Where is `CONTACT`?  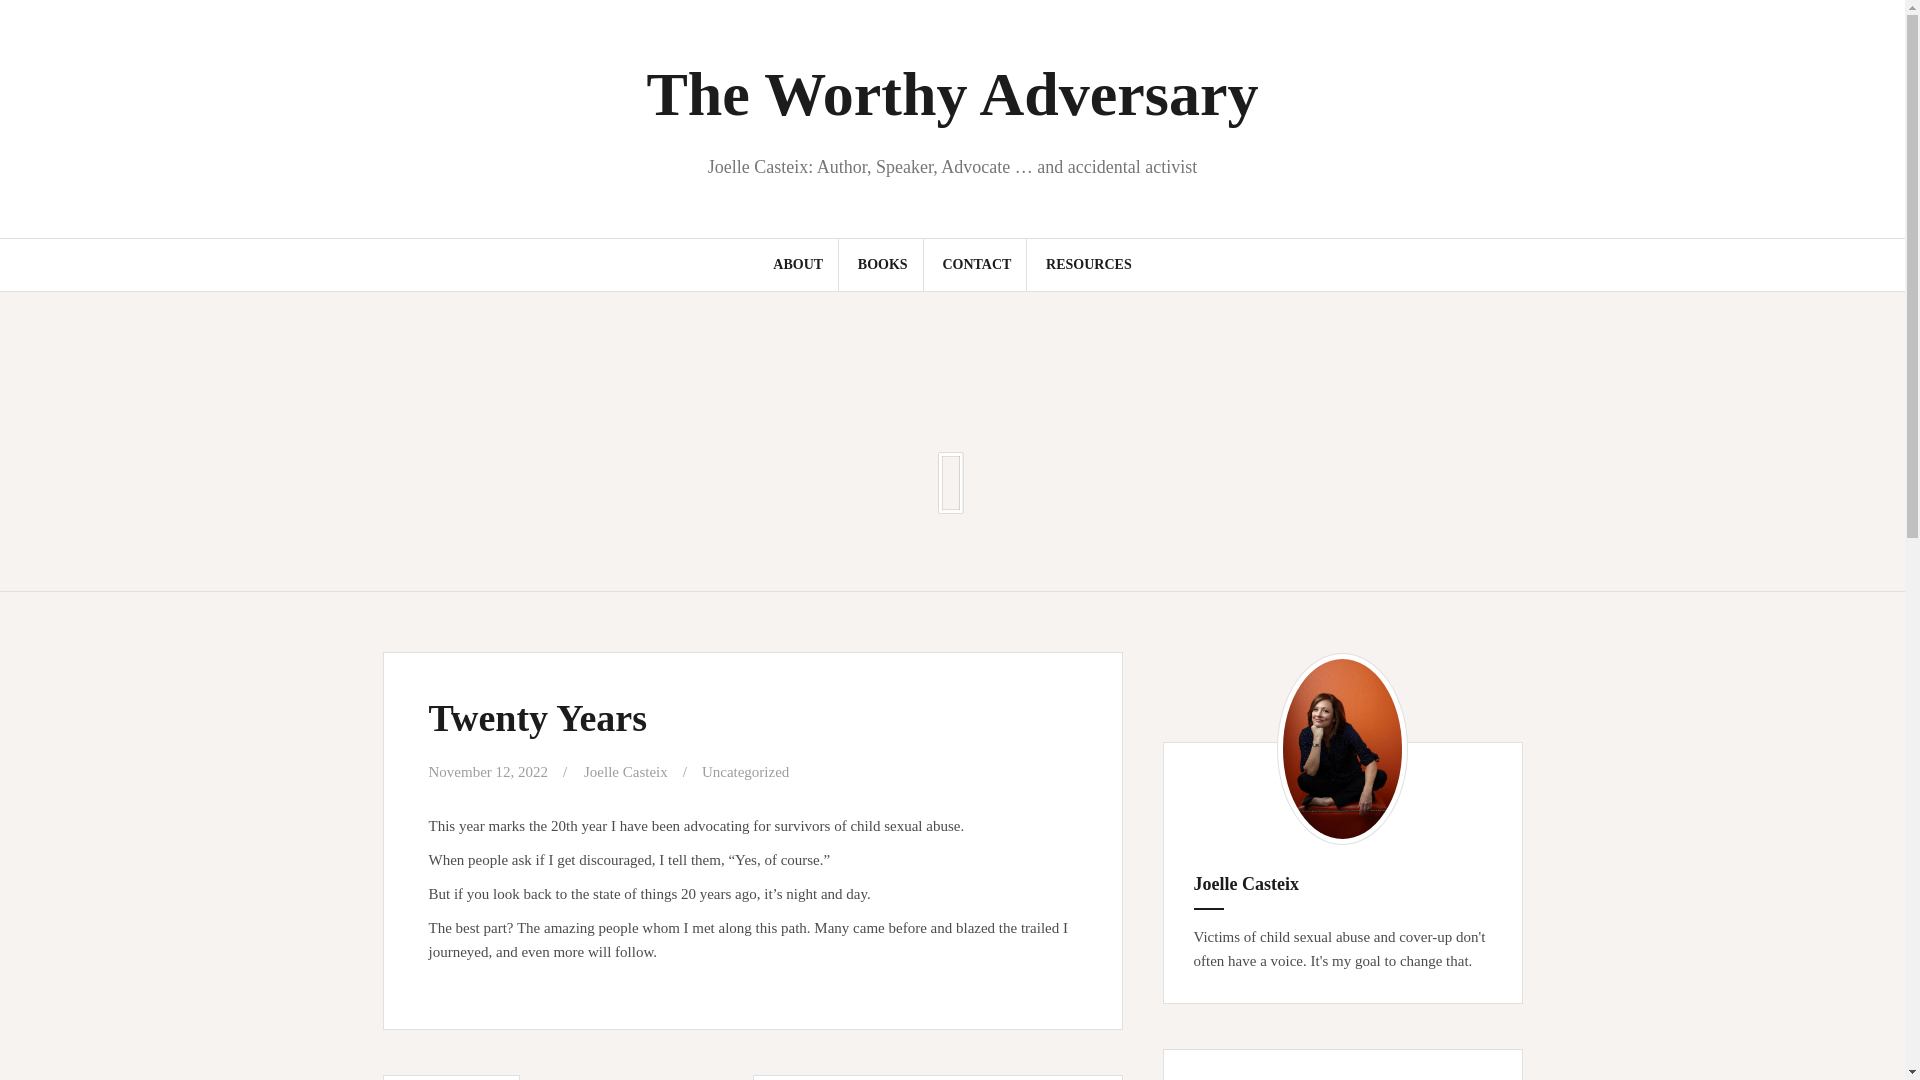
CONTACT is located at coordinates (976, 264).